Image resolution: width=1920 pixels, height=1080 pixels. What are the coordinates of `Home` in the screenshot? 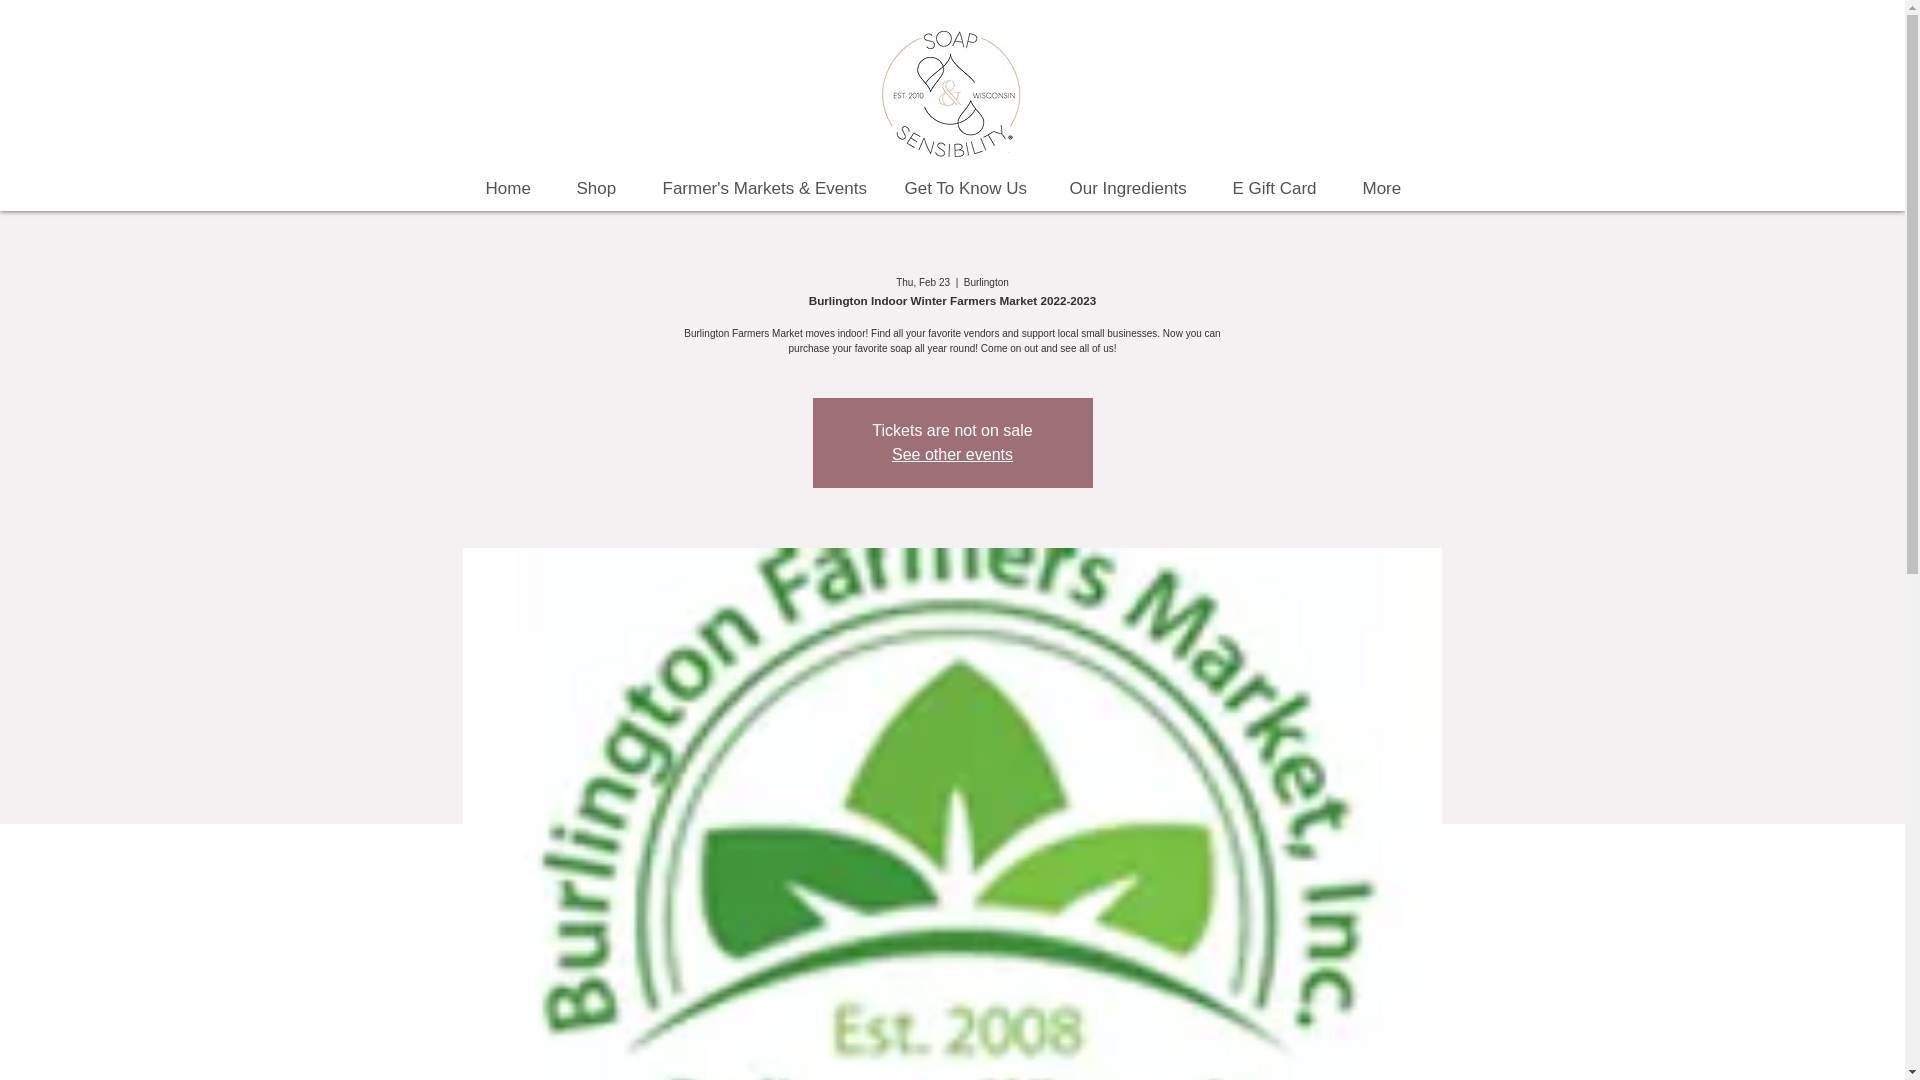 It's located at (515, 188).